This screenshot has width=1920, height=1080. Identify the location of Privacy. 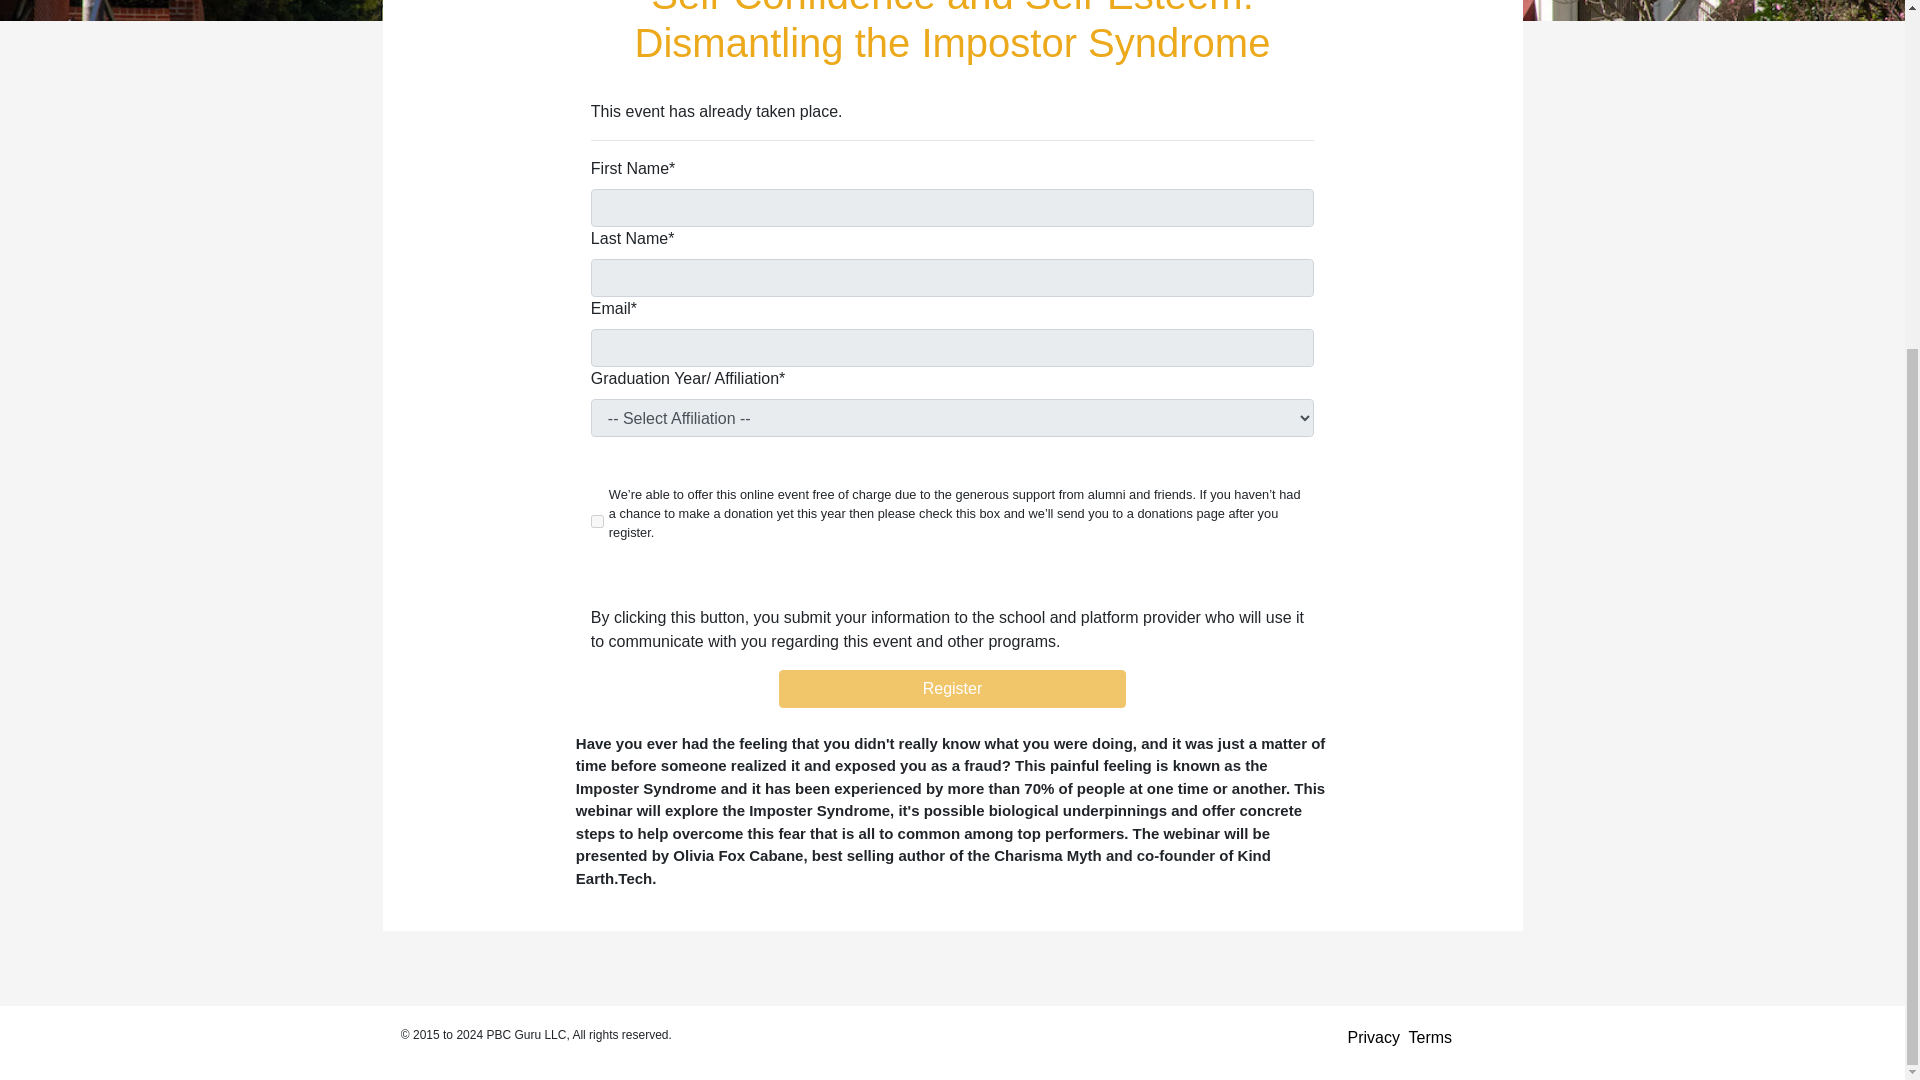
(1373, 1038).